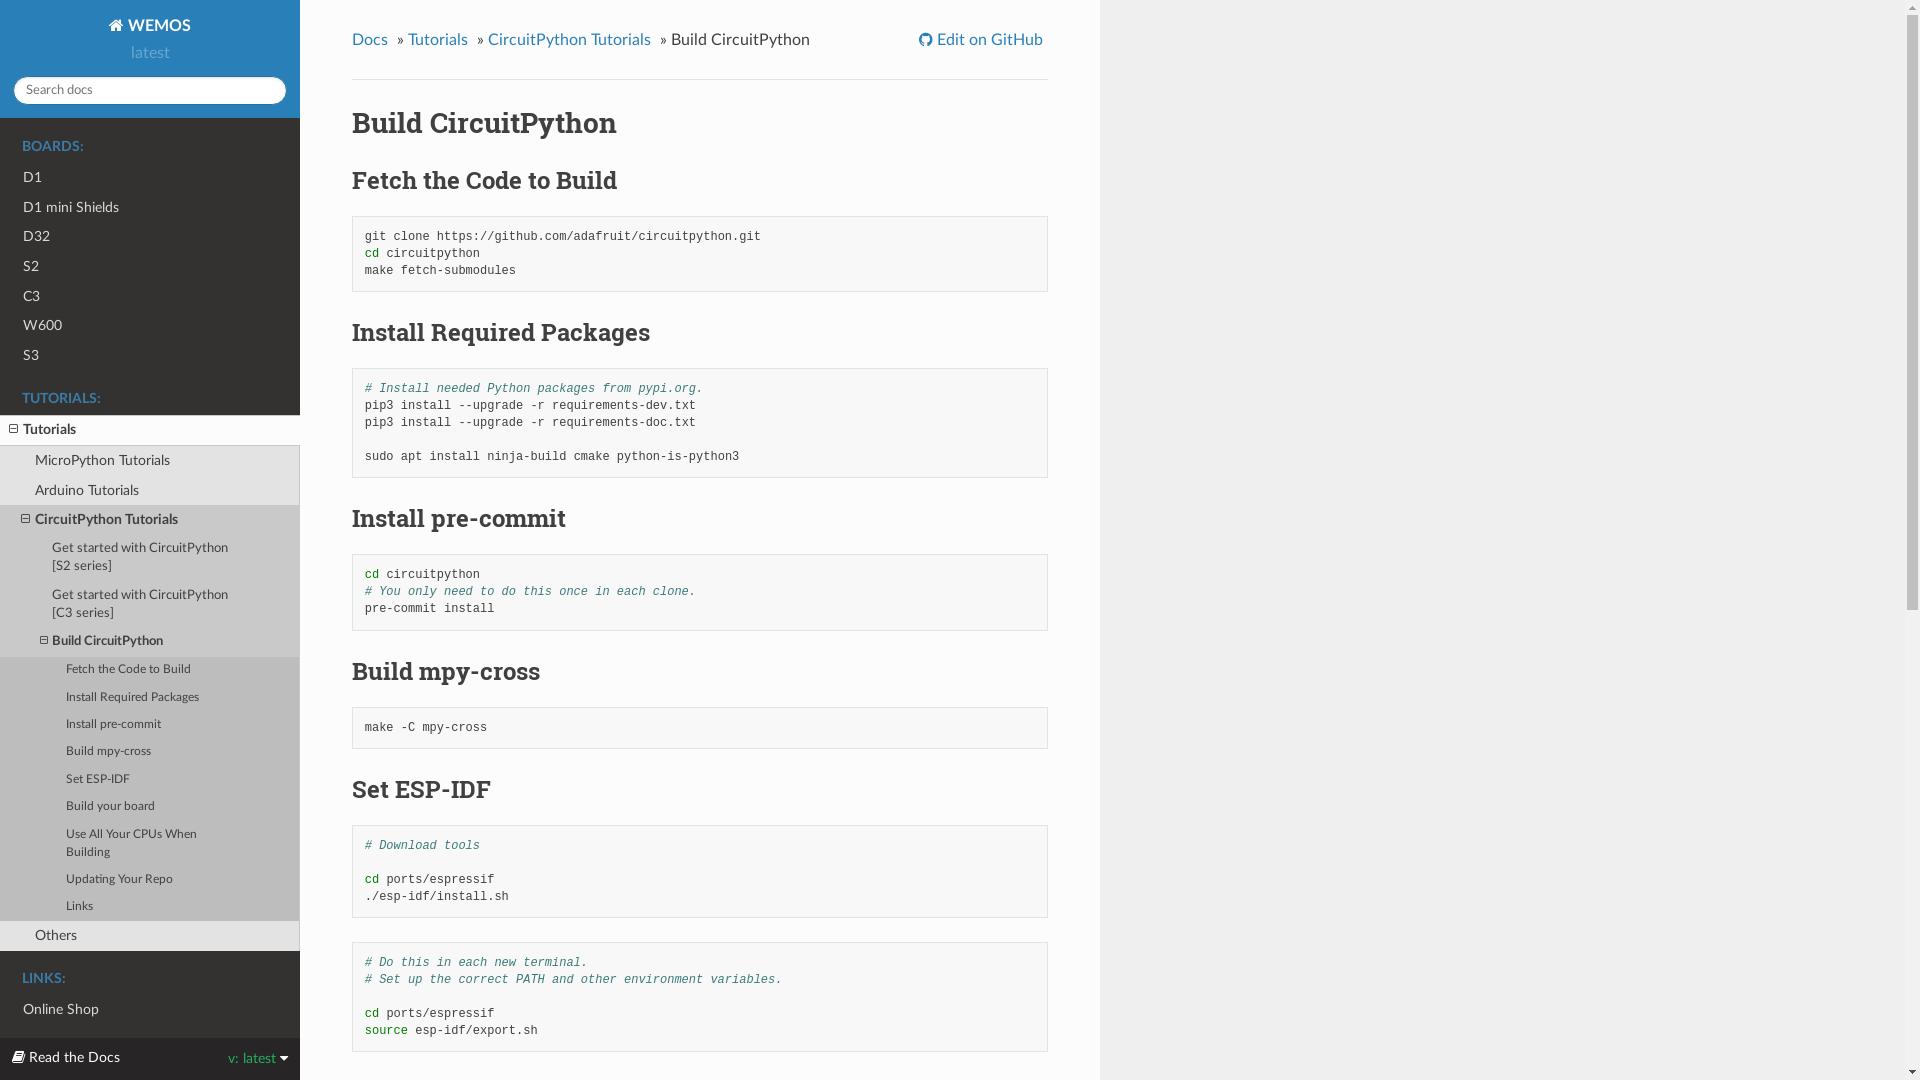 The height and width of the screenshot is (1080, 1920). Describe the element at coordinates (150, 461) in the screenshot. I see `MicroPython Tutorials` at that location.